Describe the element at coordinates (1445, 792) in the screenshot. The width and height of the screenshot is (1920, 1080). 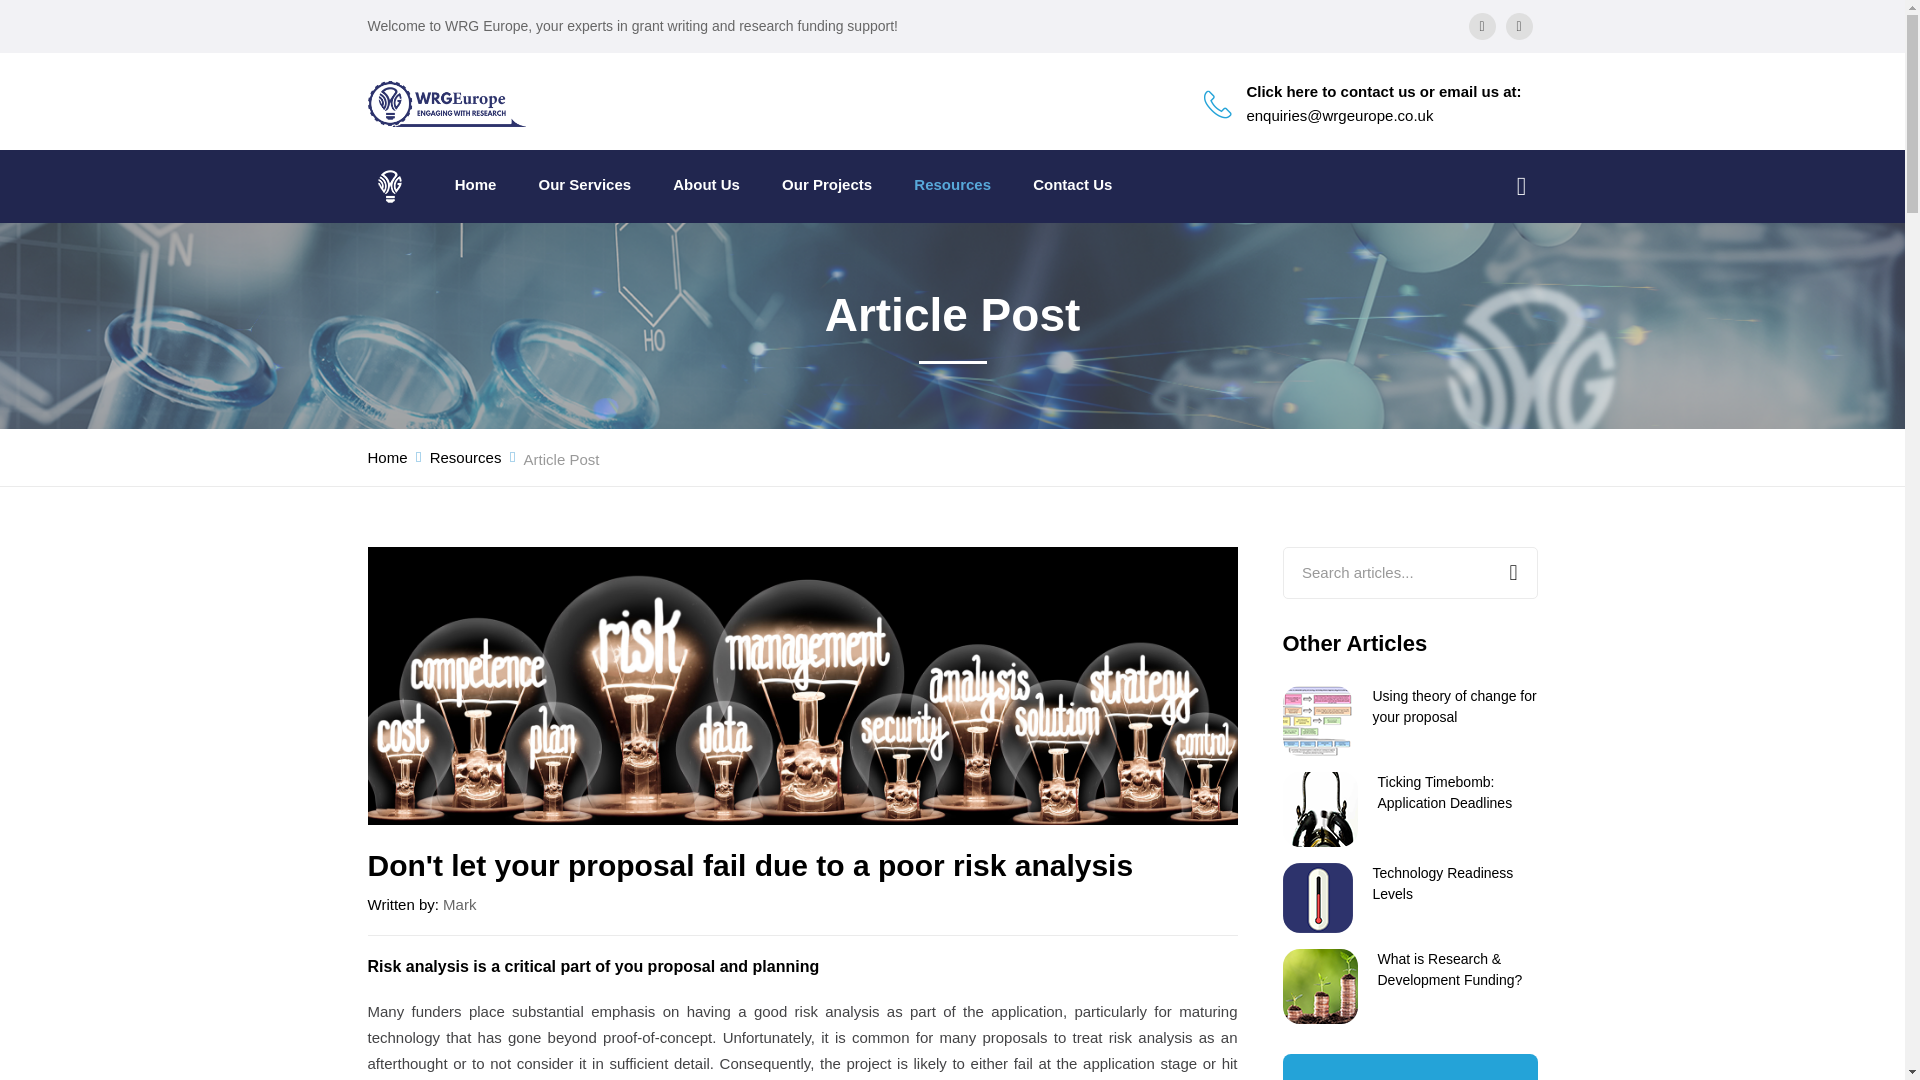
I see `Ticking Timebomb: Application Deadlines` at that location.